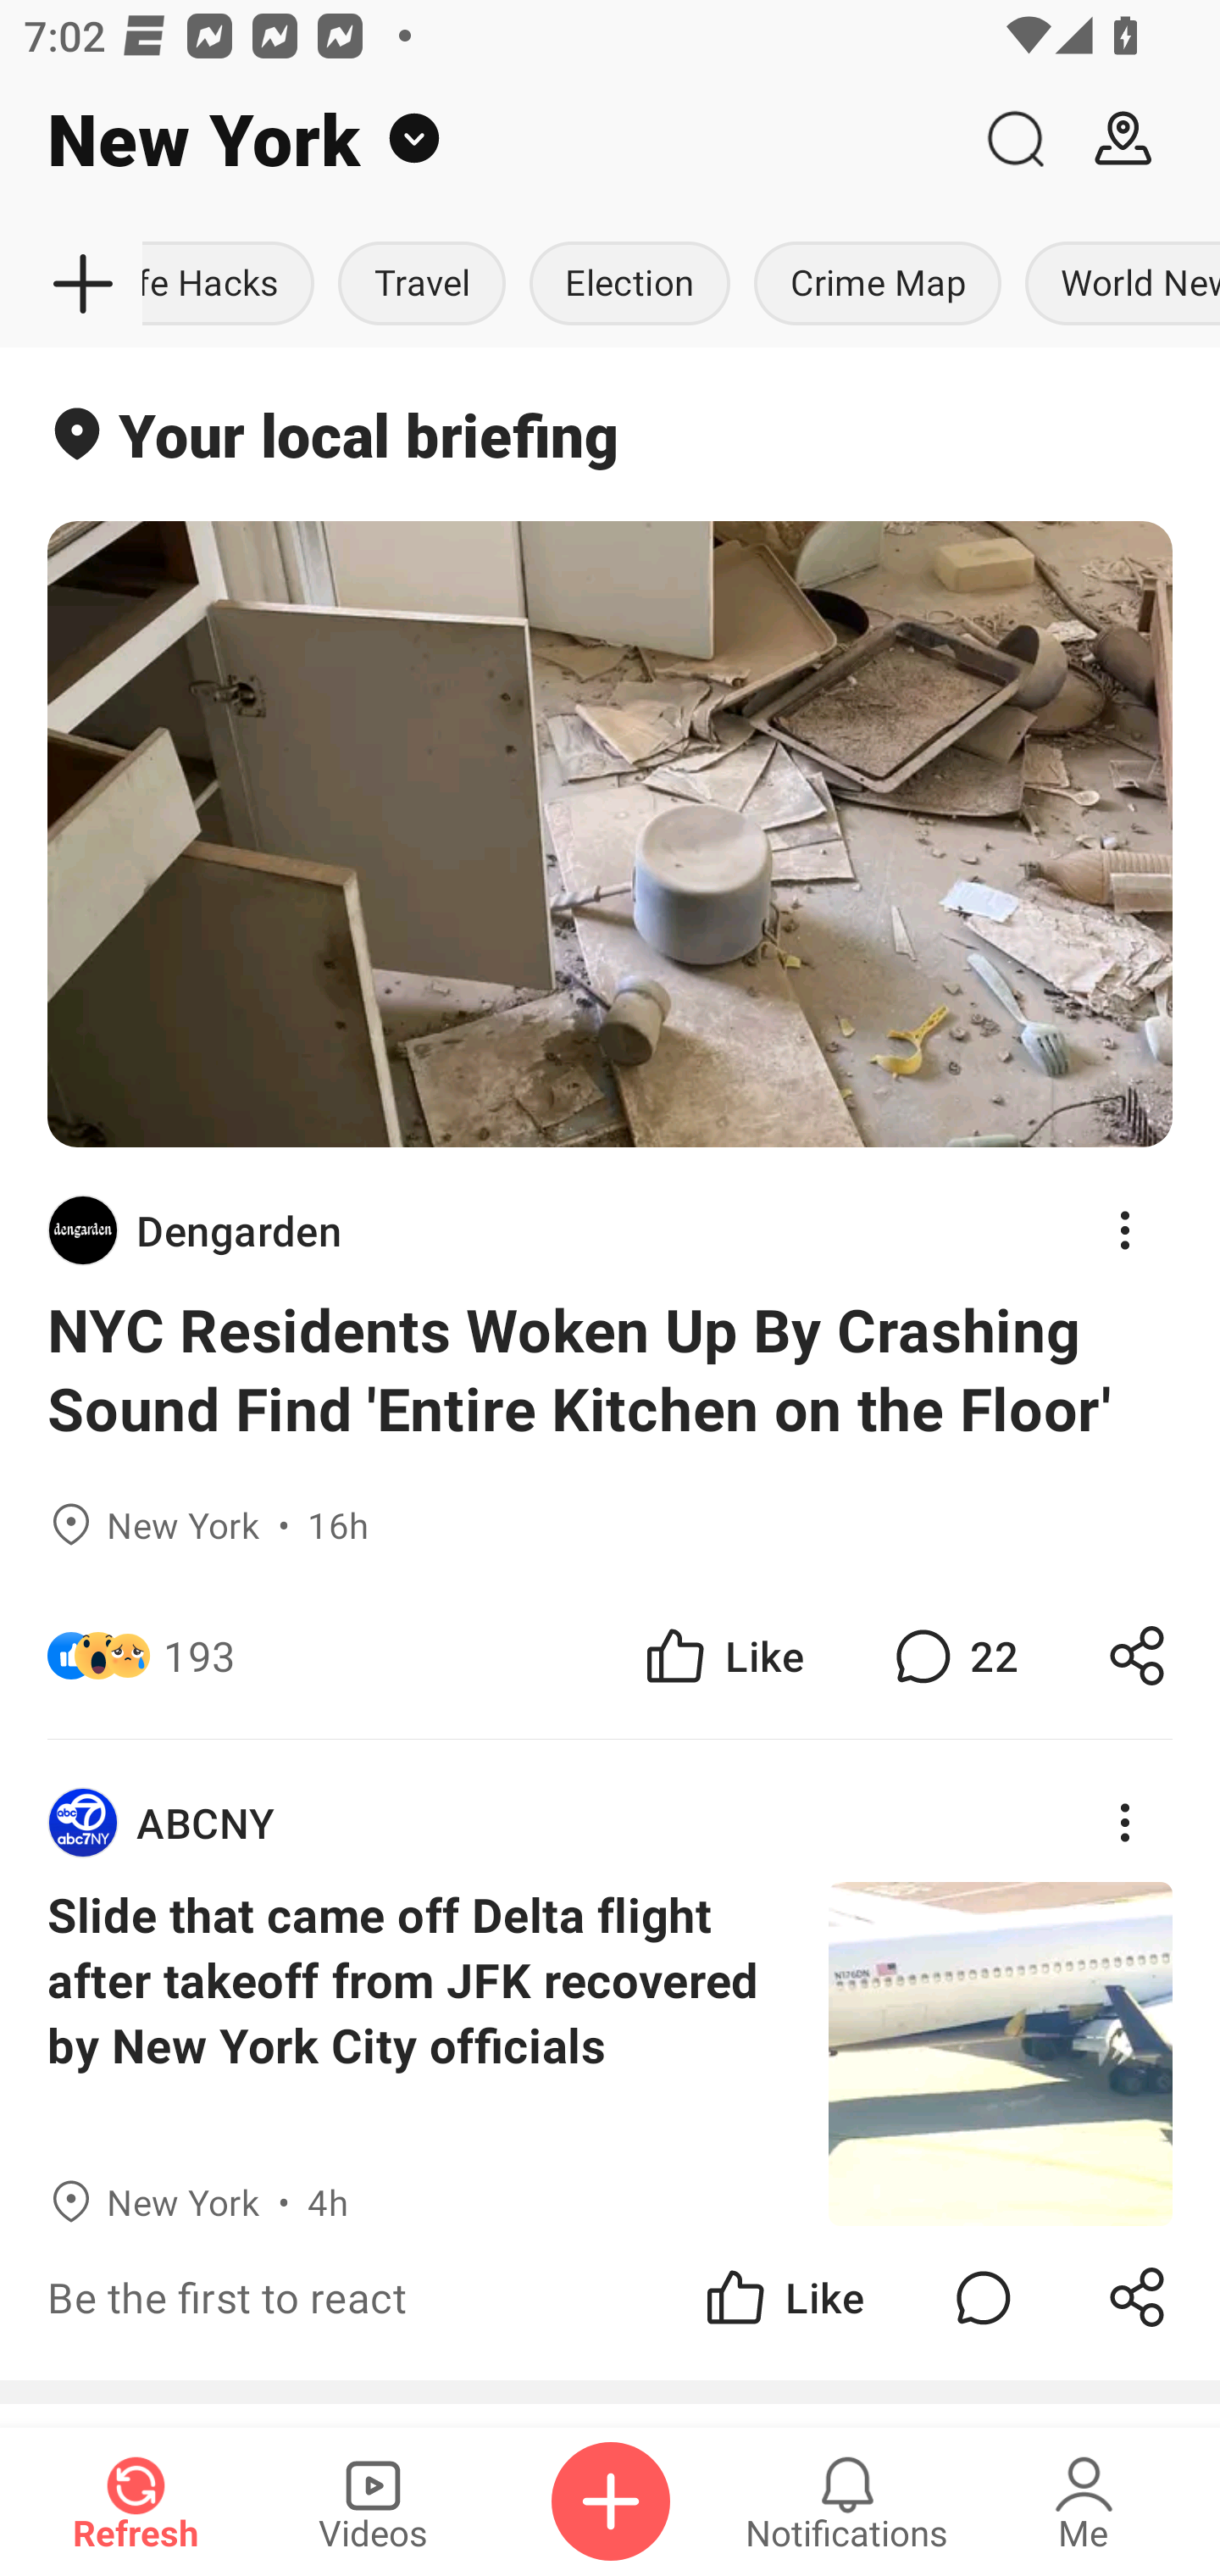 The height and width of the screenshot is (2576, 1220). I want to click on Election, so click(629, 285).